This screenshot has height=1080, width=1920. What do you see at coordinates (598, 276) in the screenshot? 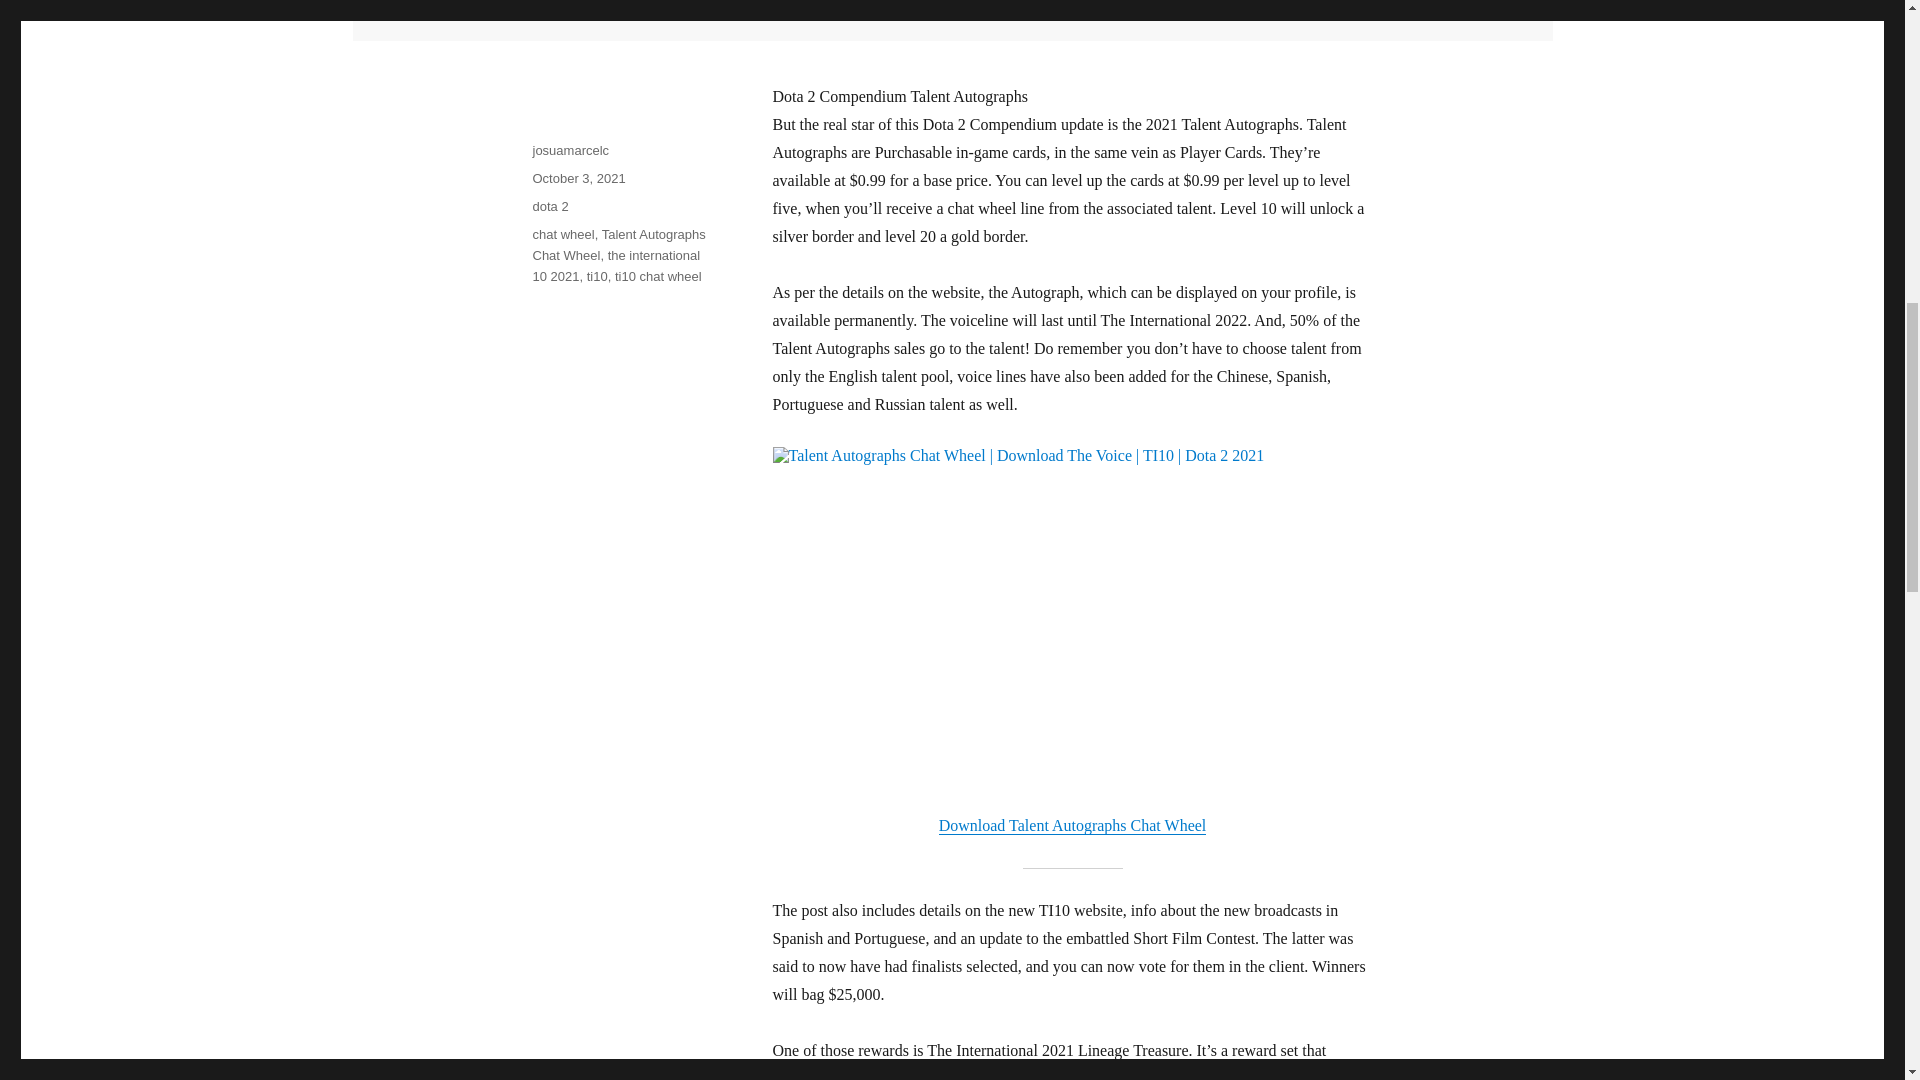
I see `ti10` at bounding box center [598, 276].